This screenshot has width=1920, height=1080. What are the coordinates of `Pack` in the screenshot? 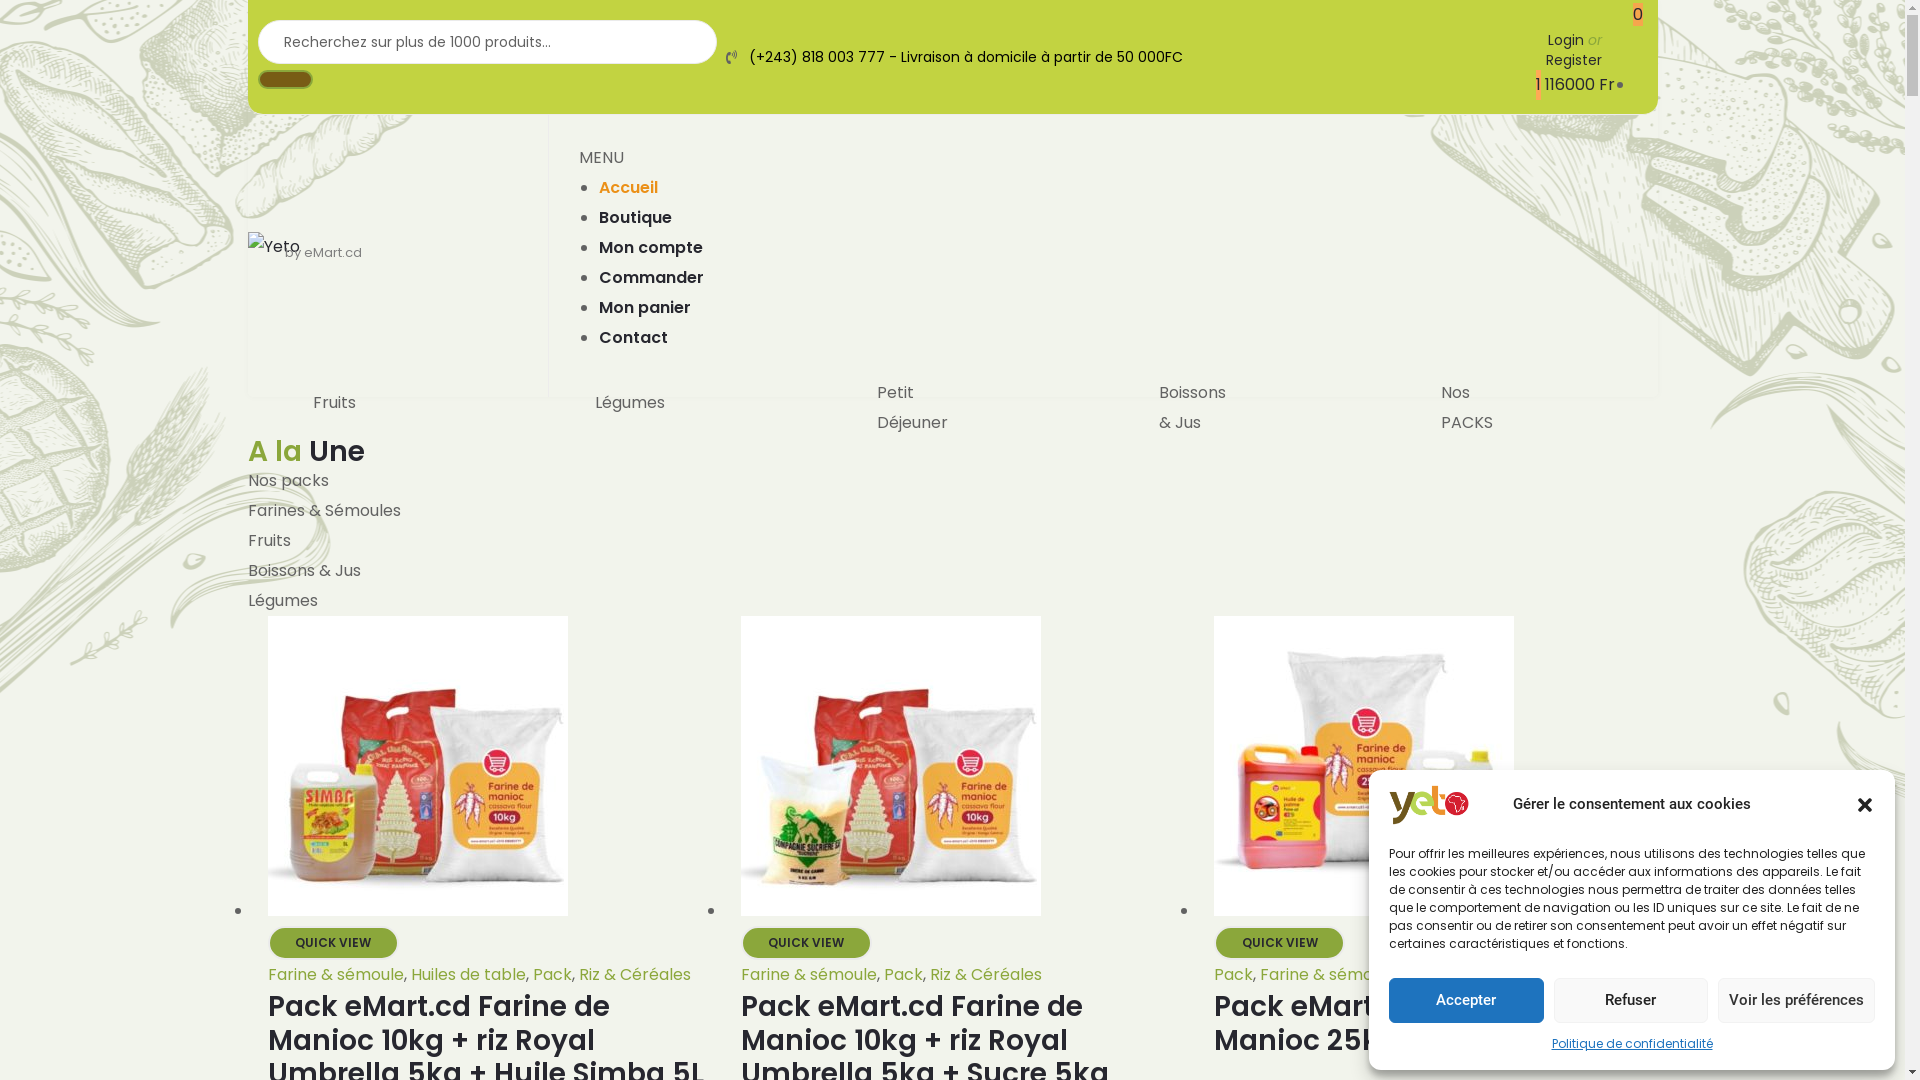 It's located at (552, 974).